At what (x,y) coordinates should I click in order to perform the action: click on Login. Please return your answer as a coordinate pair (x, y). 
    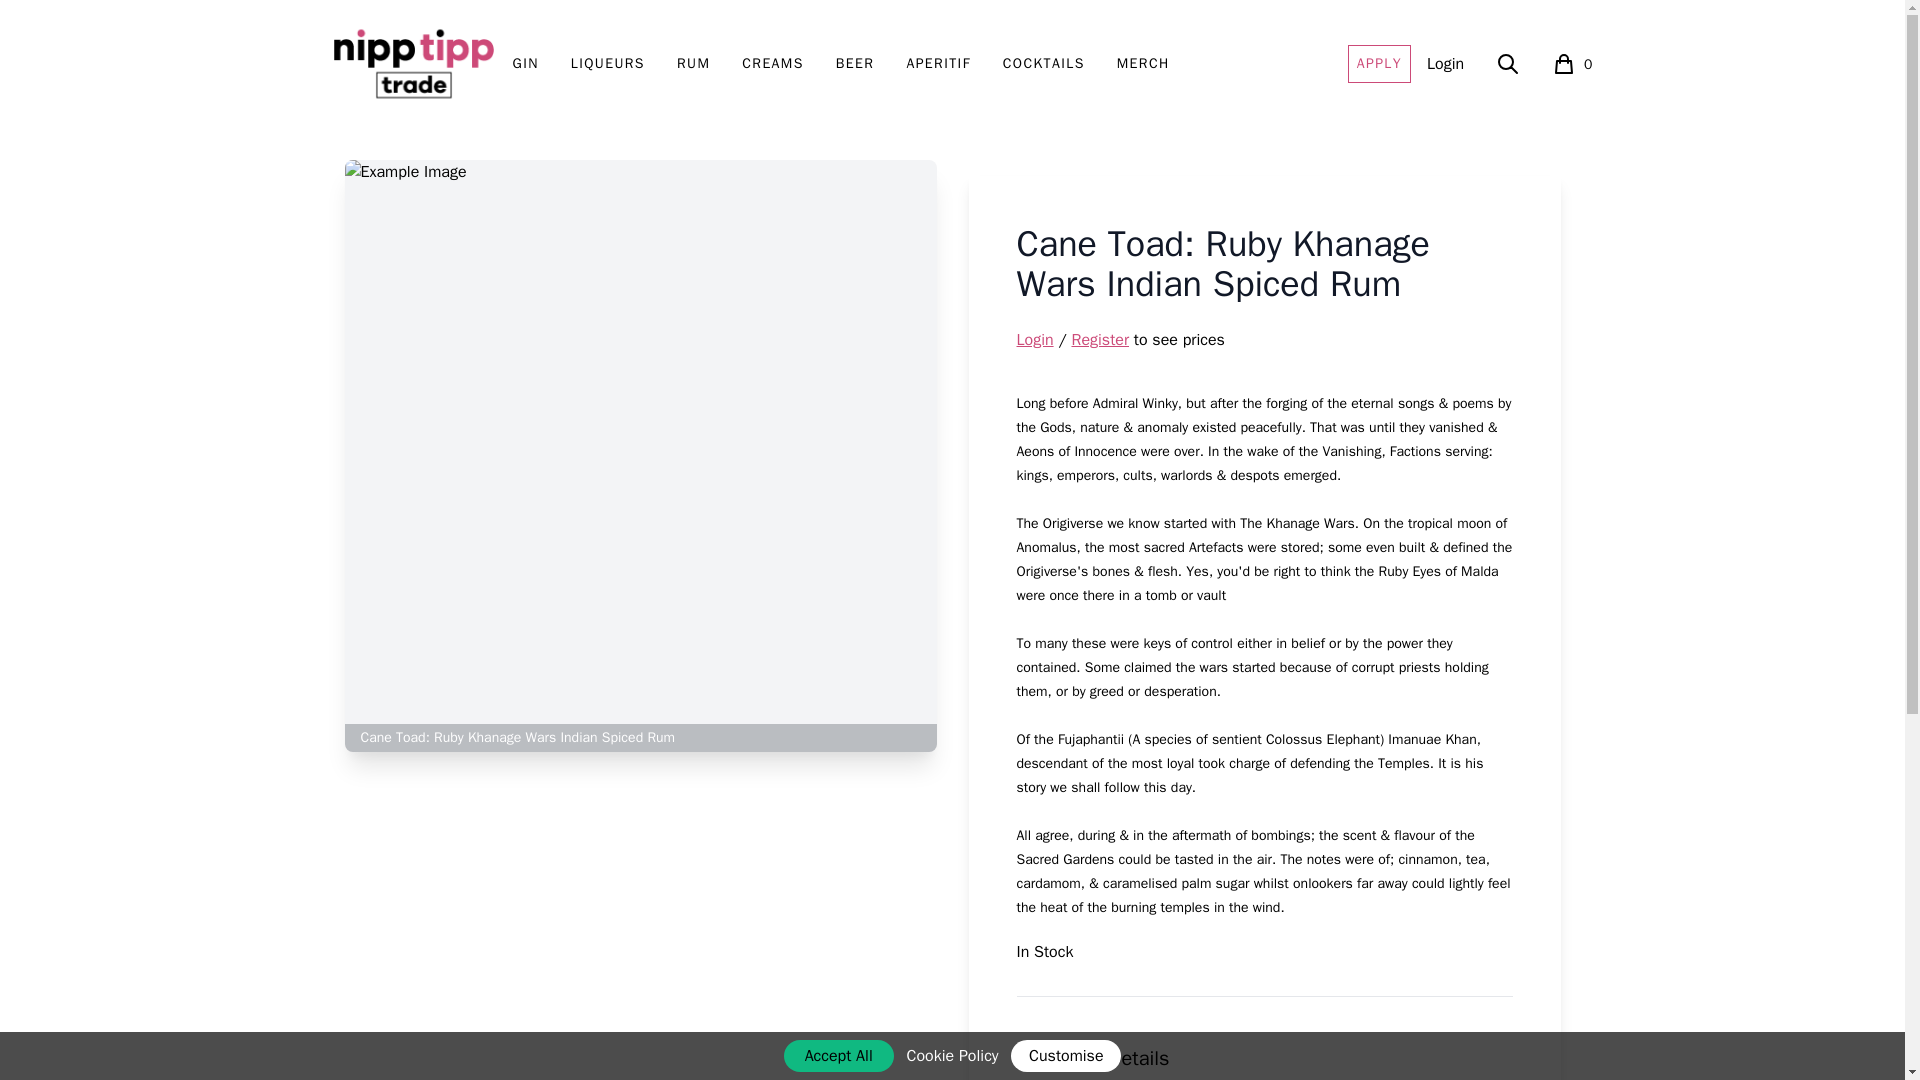
    Looking at the image, I should click on (1034, 340).